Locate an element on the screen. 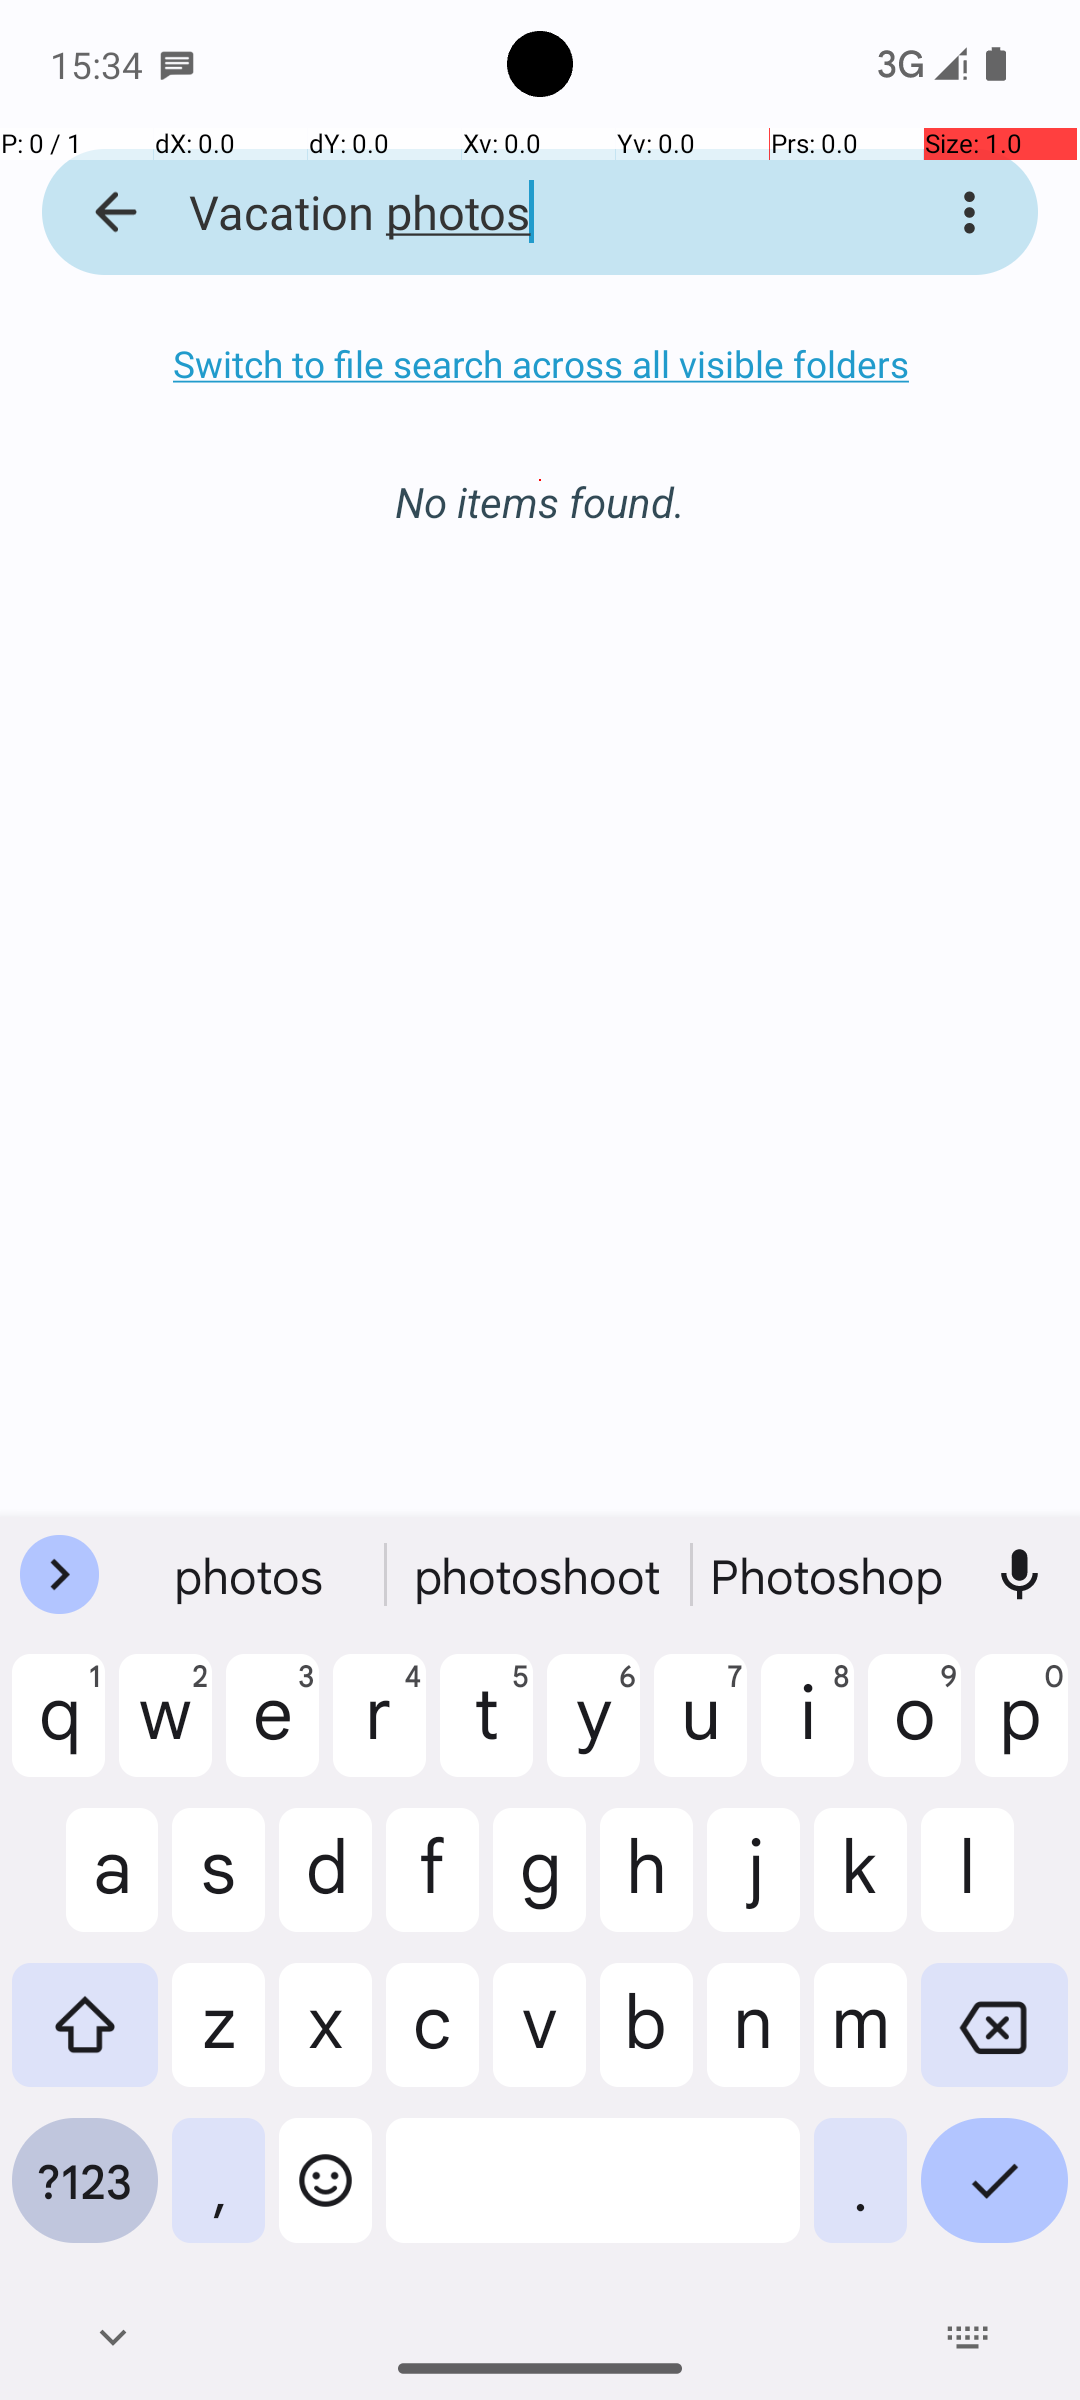 Image resolution: width=1080 pixels, height=2400 pixels. u is located at coordinates (700, 1731).